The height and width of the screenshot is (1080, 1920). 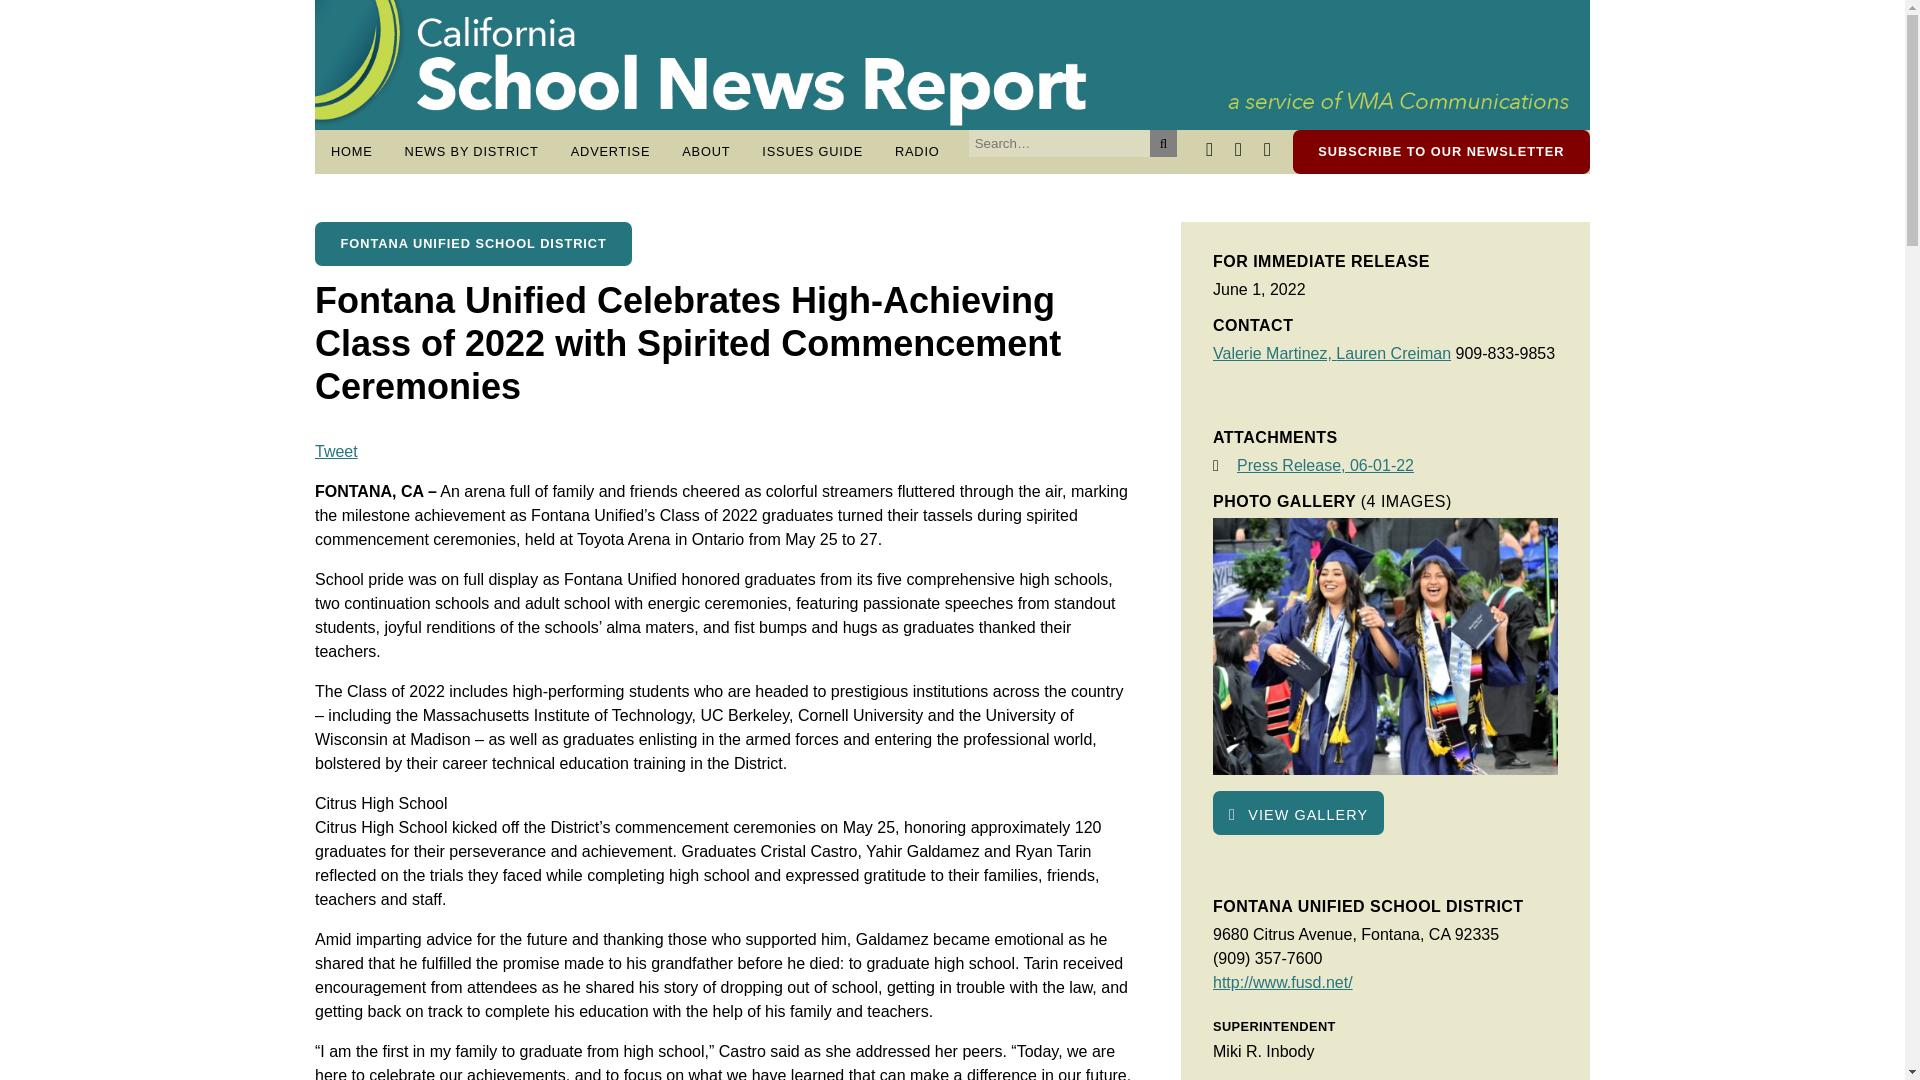 I want to click on HOME, so click(x=352, y=151).